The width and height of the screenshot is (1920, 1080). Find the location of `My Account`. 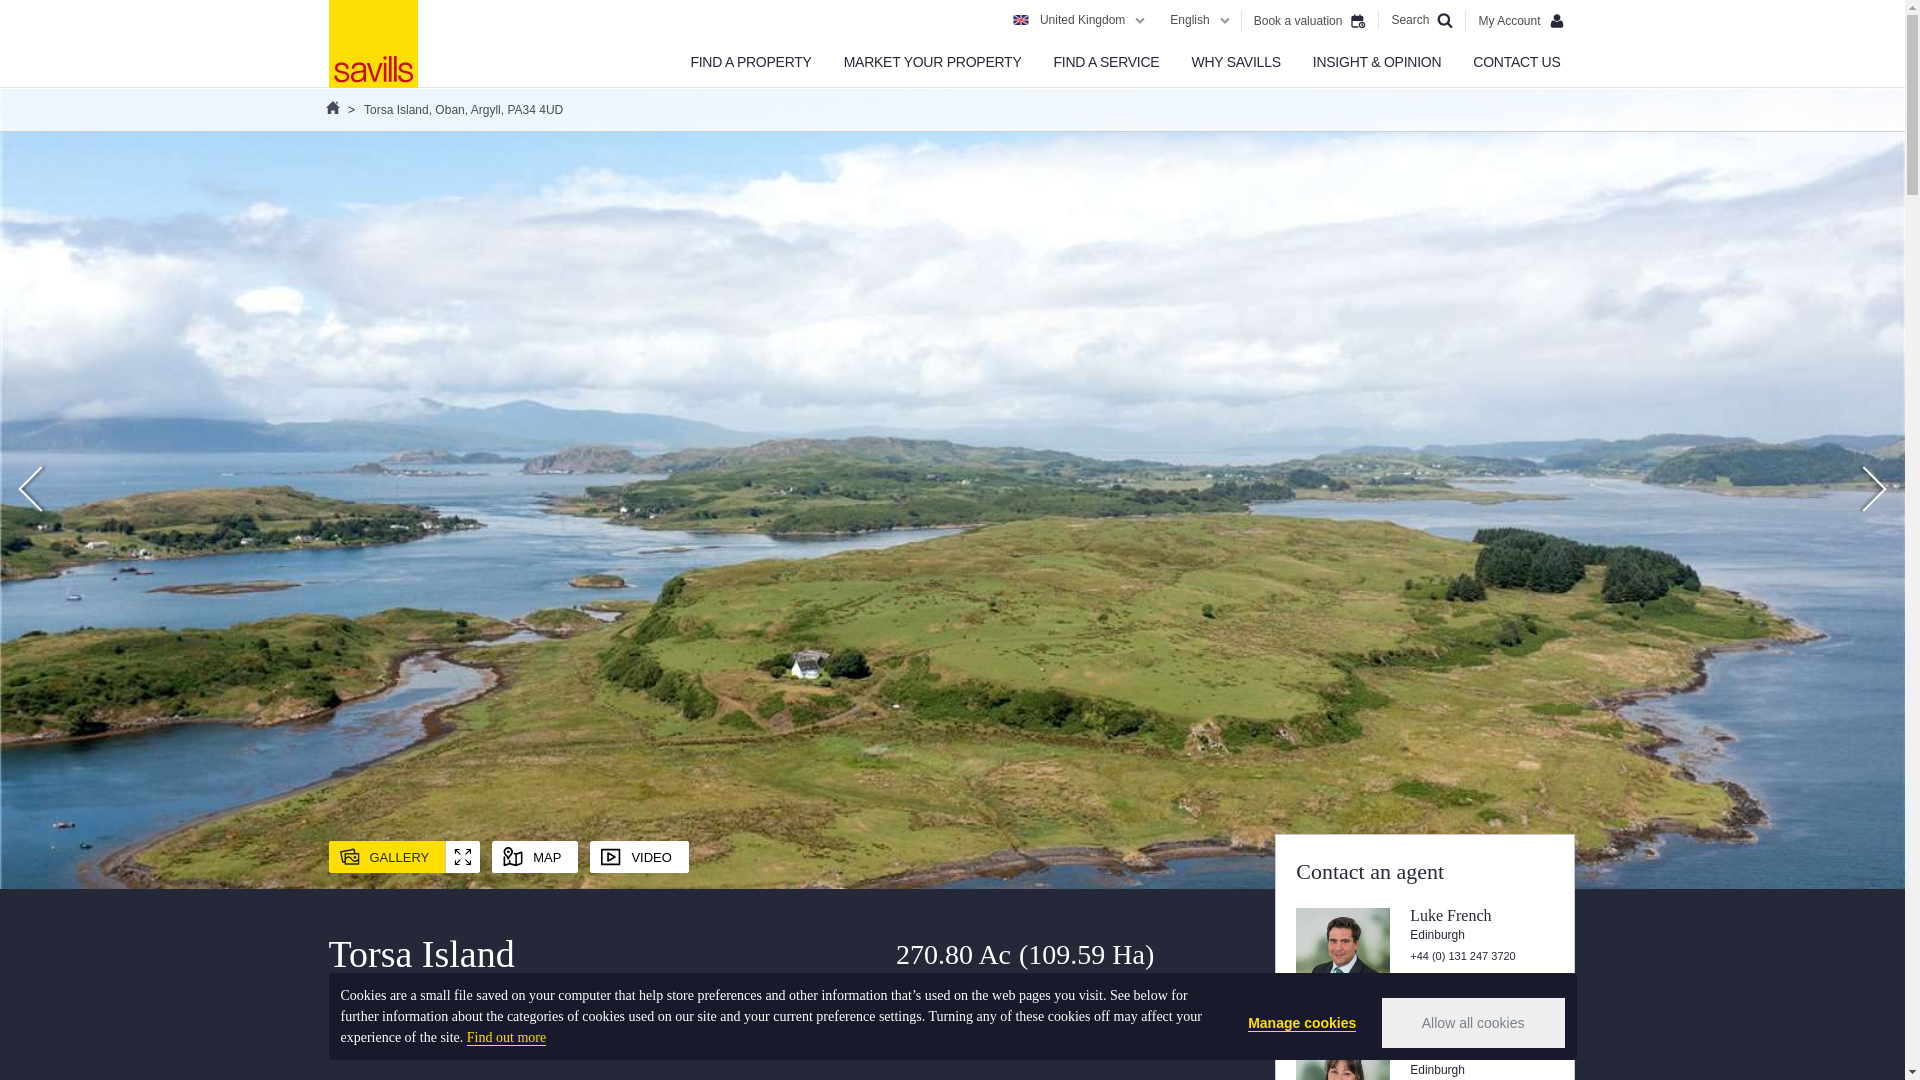

My Account is located at coordinates (1520, 20).